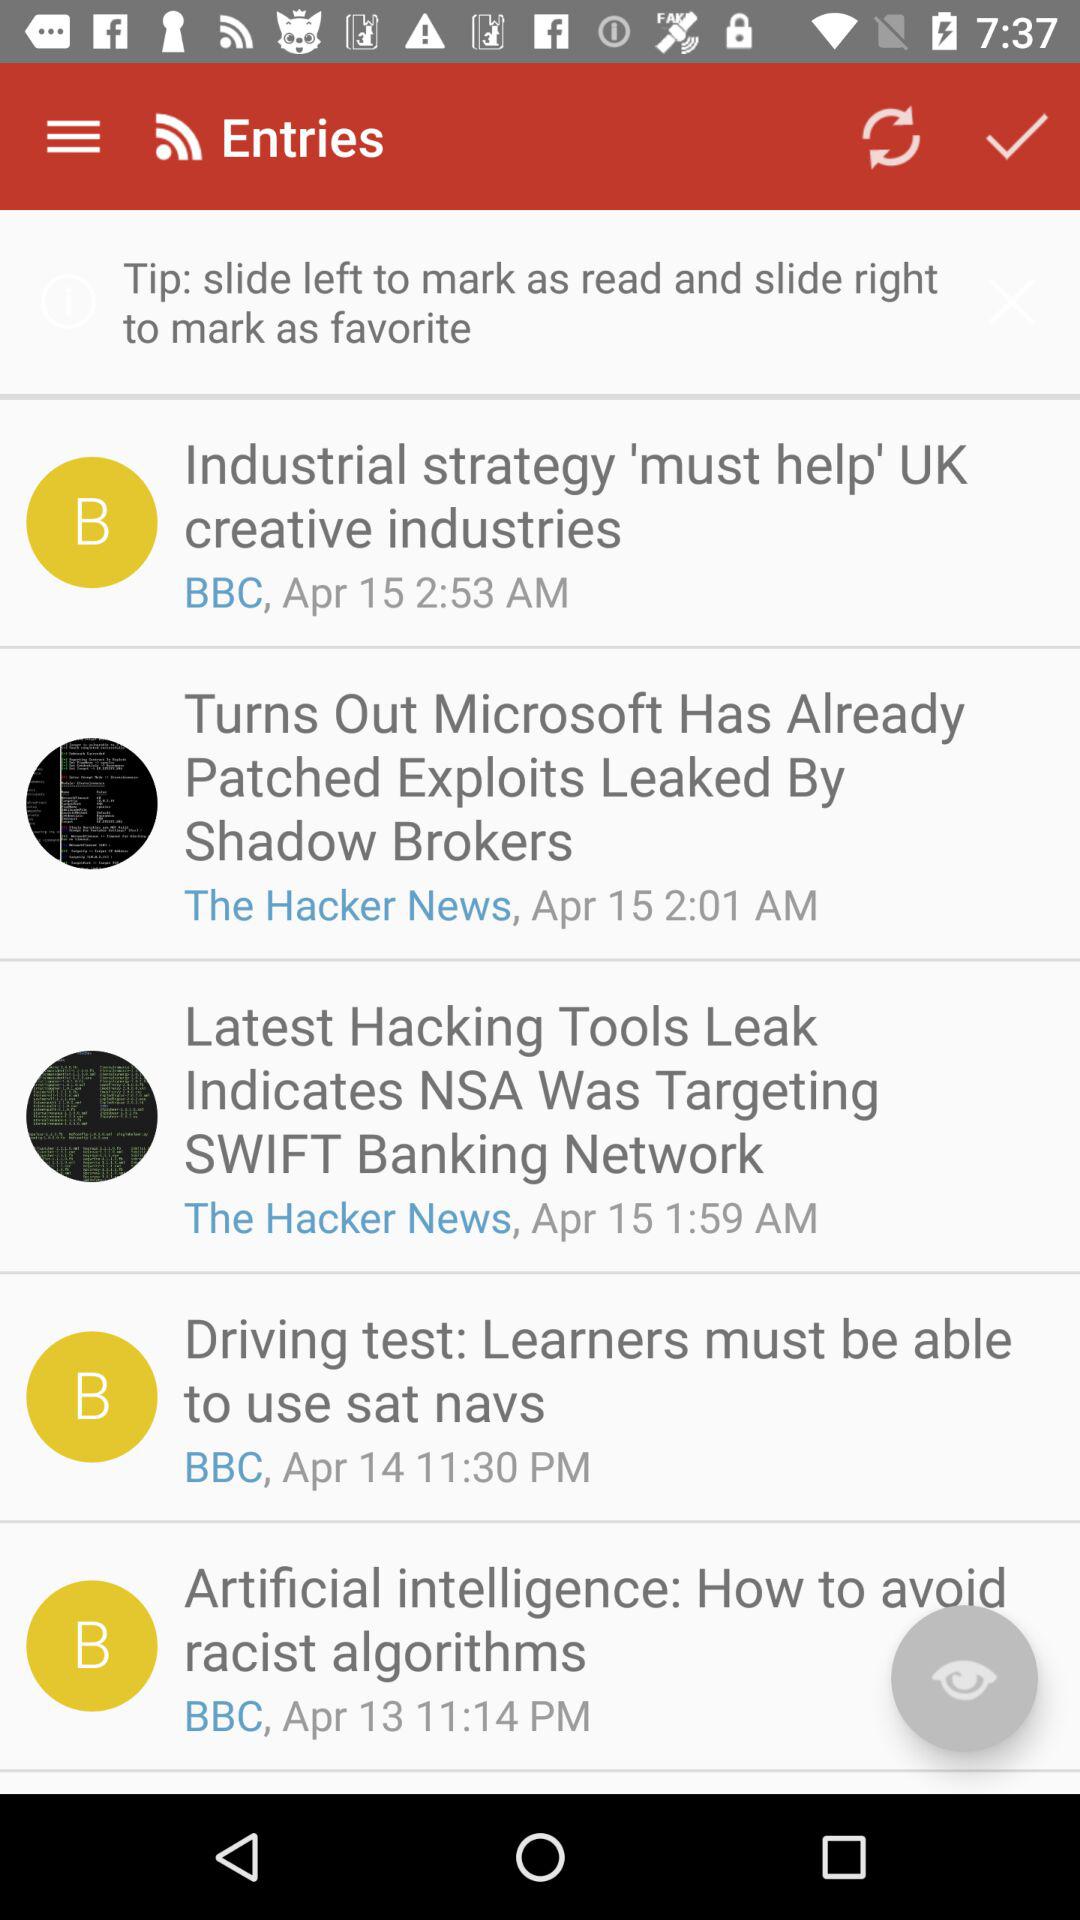 The image size is (1080, 1920). Describe the element at coordinates (612, 1368) in the screenshot. I see `choose the app below the hacker news` at that location.